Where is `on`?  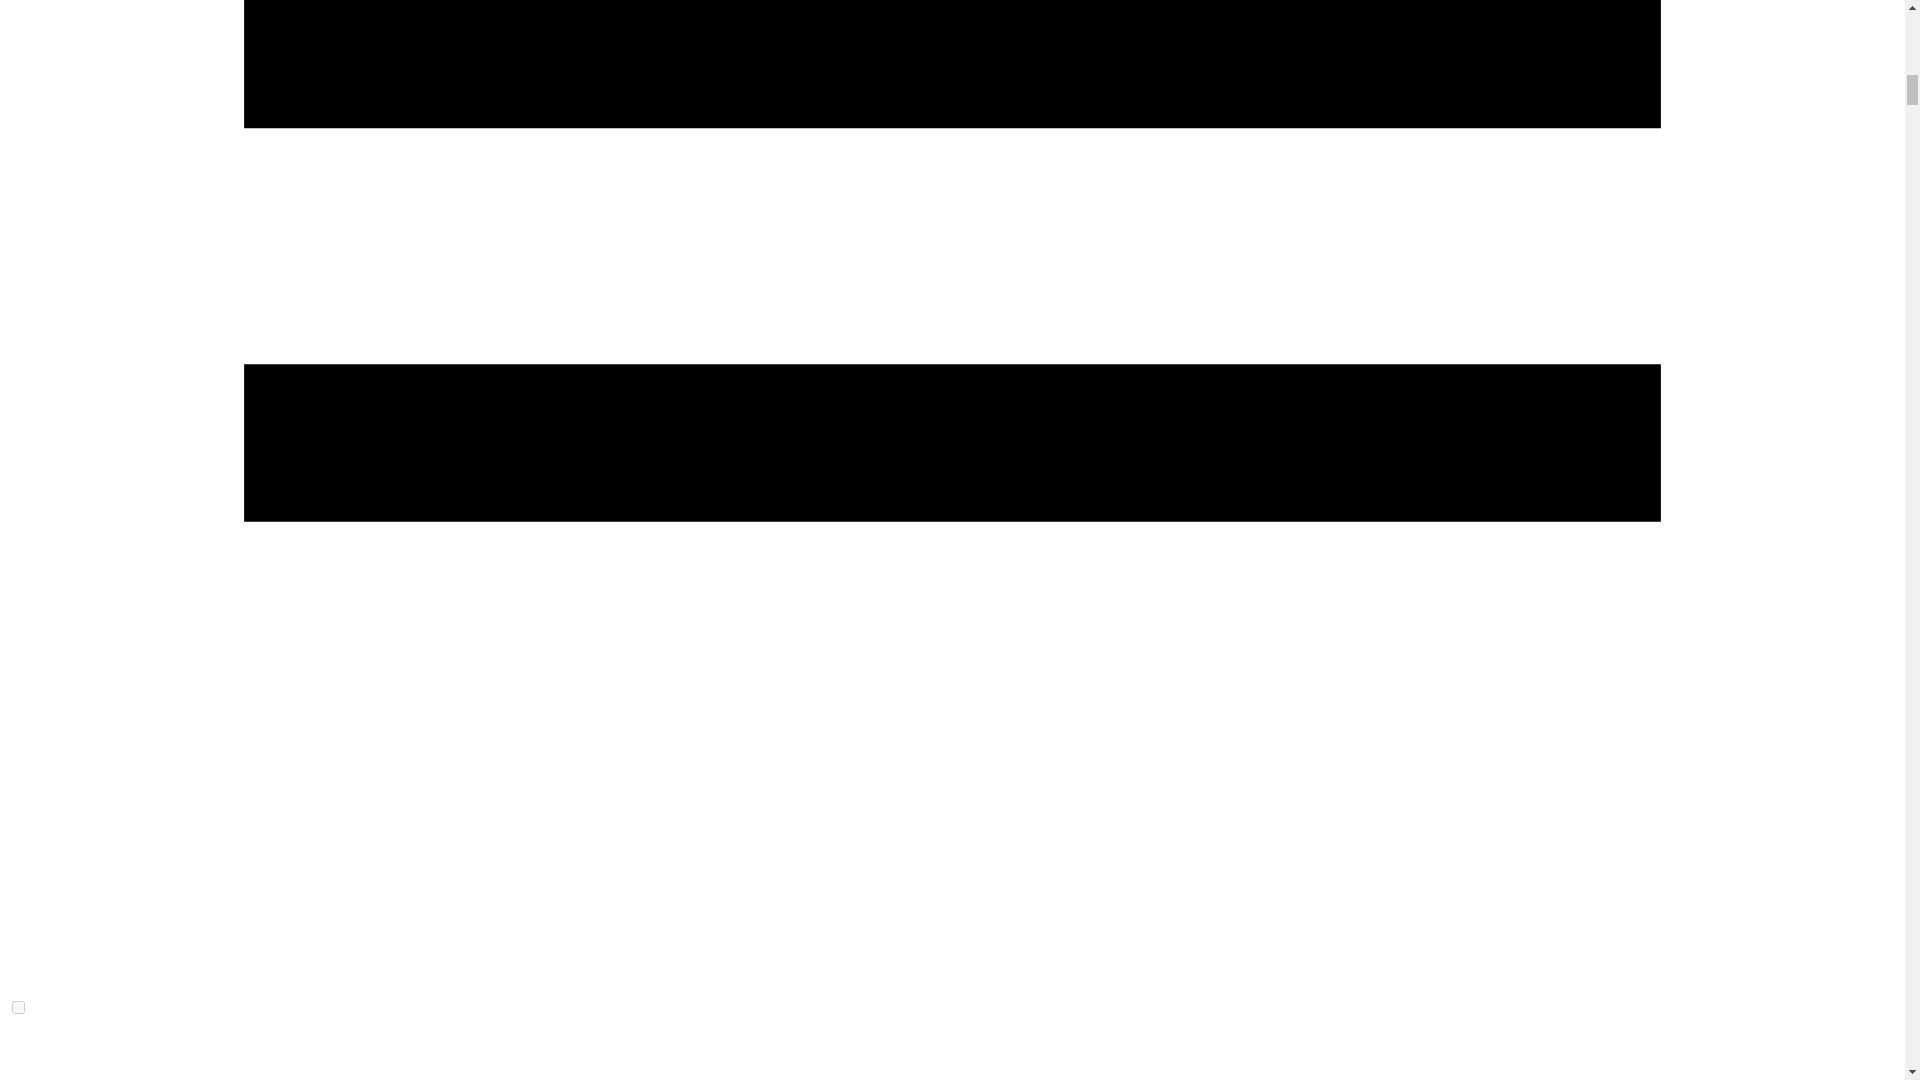
on is located at coordinates (18, 1008).